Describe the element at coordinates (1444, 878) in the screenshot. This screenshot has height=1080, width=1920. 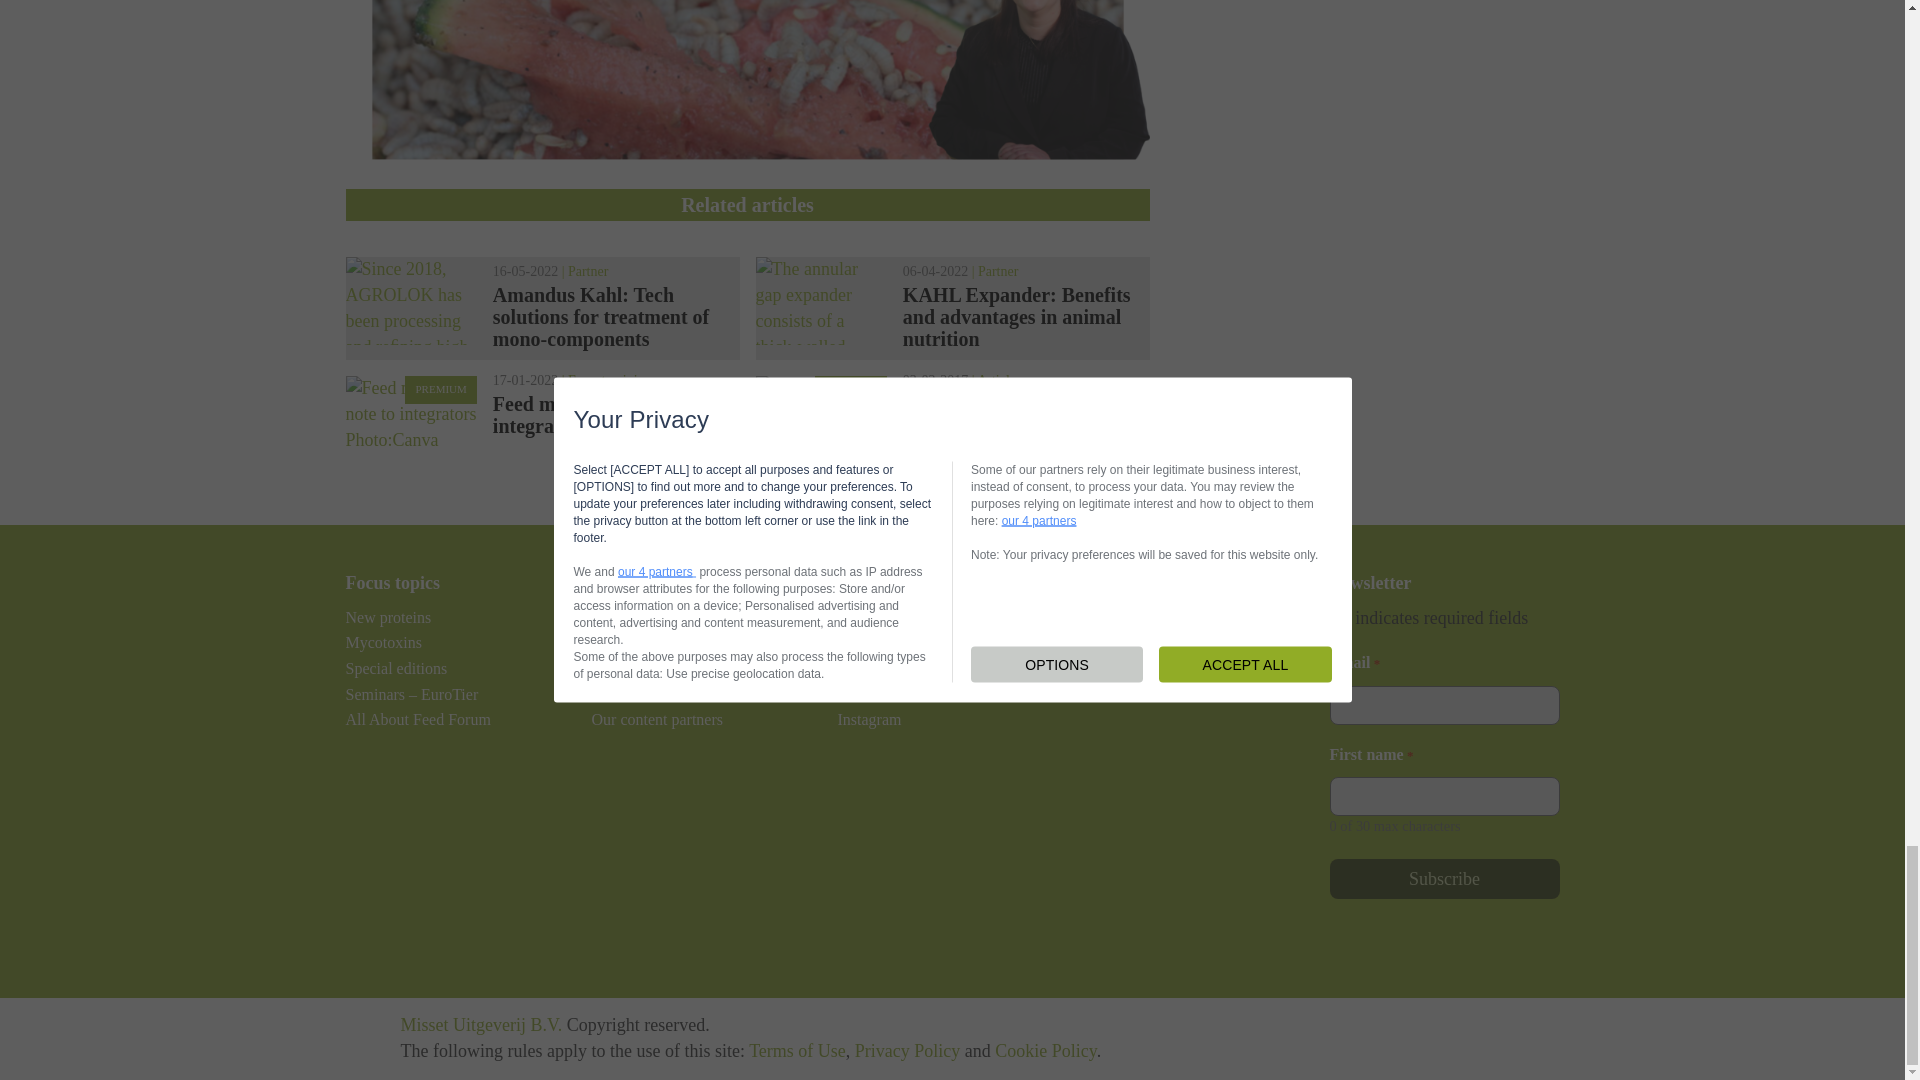
I see `Subscribe` at that location.